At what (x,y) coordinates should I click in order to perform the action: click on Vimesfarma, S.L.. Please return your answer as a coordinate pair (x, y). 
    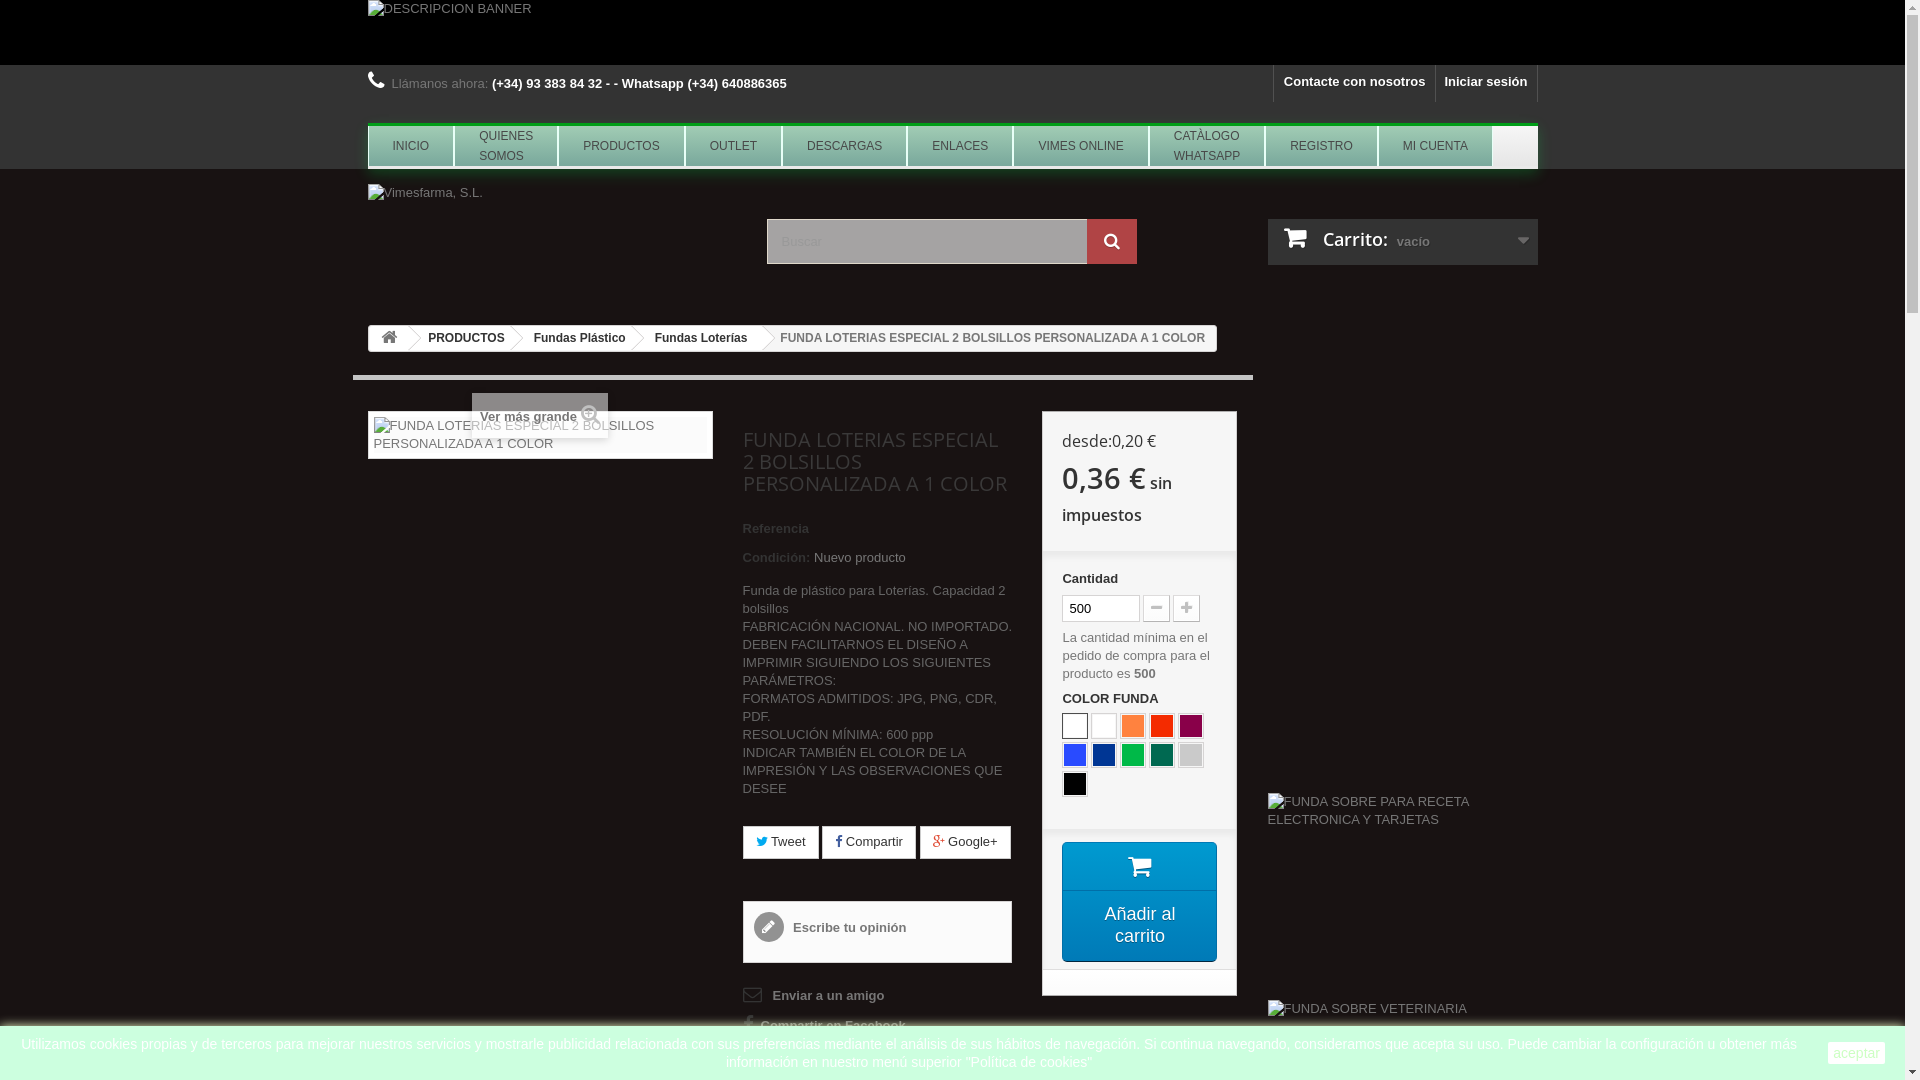
    Looking at the image, I should click on (553, 240).